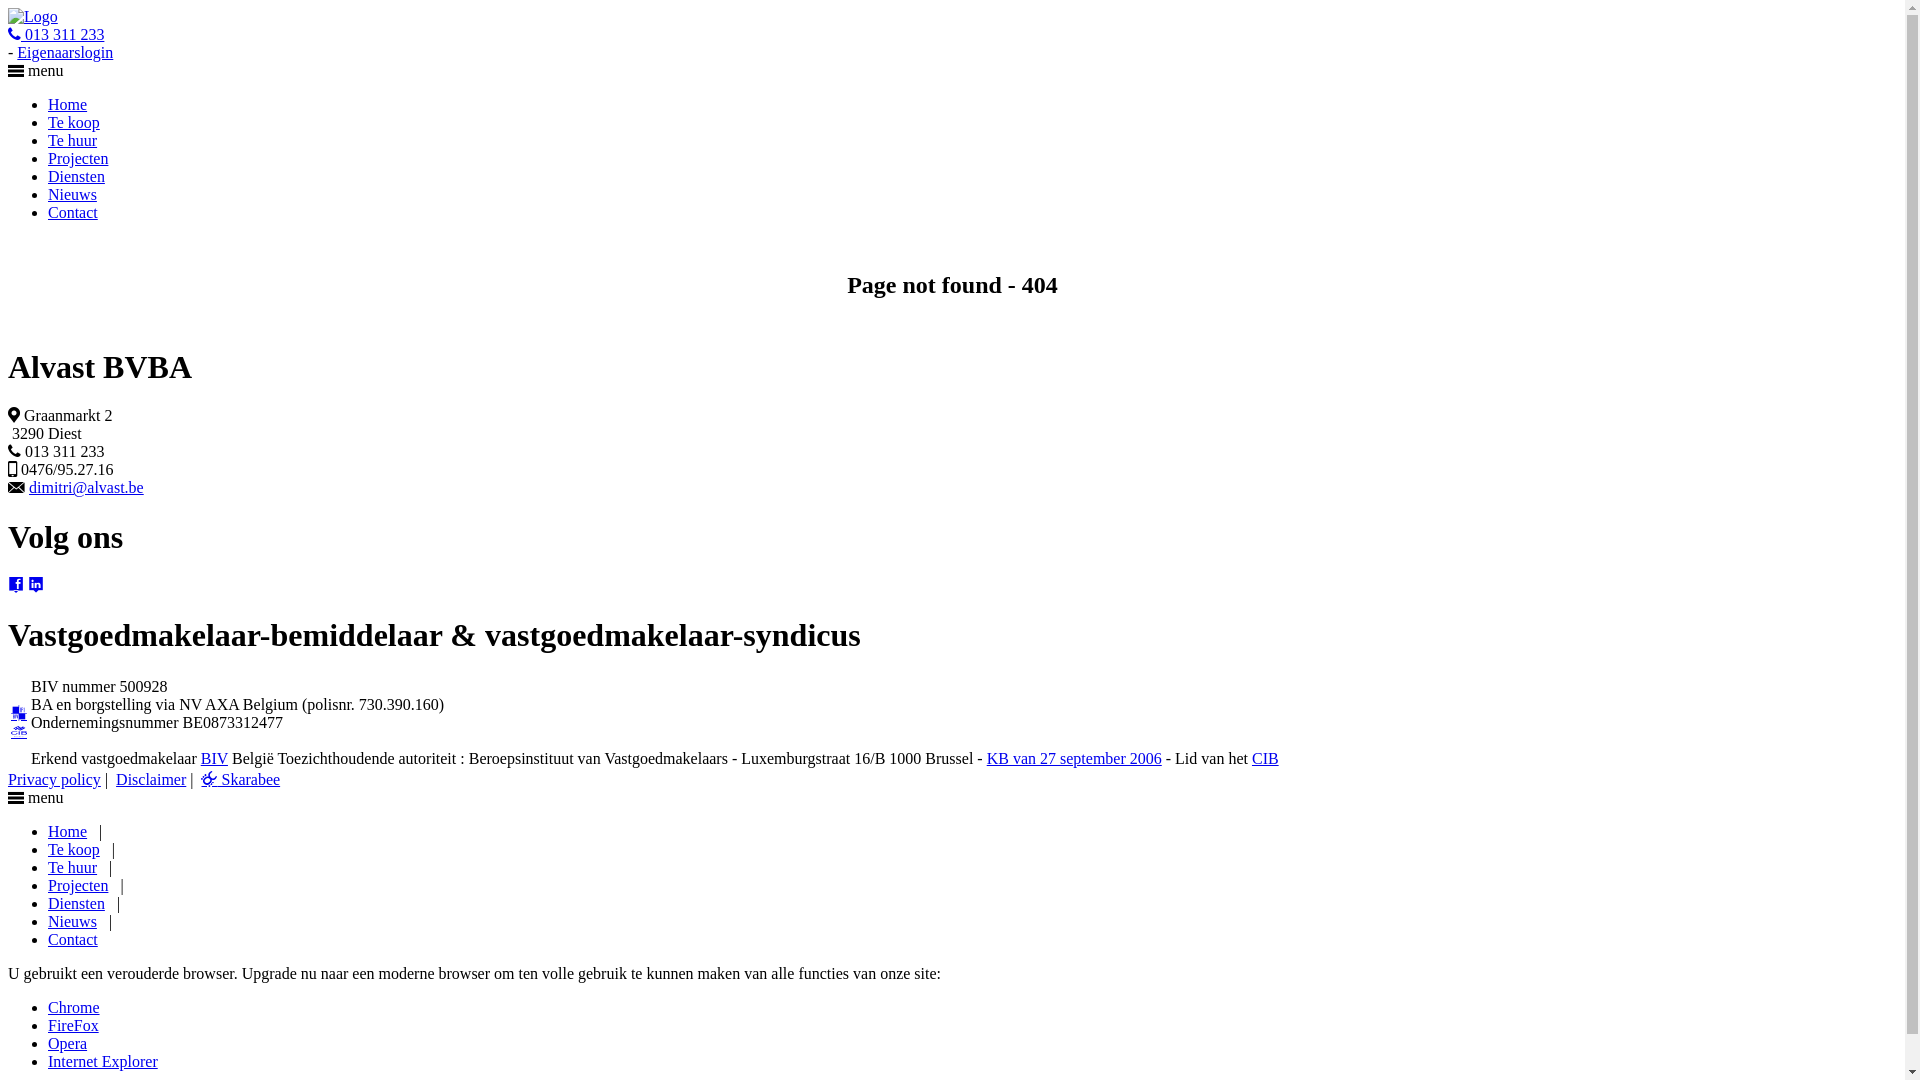 Image resolution: width=1920 pixels, height=1080 pixels. Describe the element at coordinates (74, 122) in the screenshot. I see `Te koop` at that location.